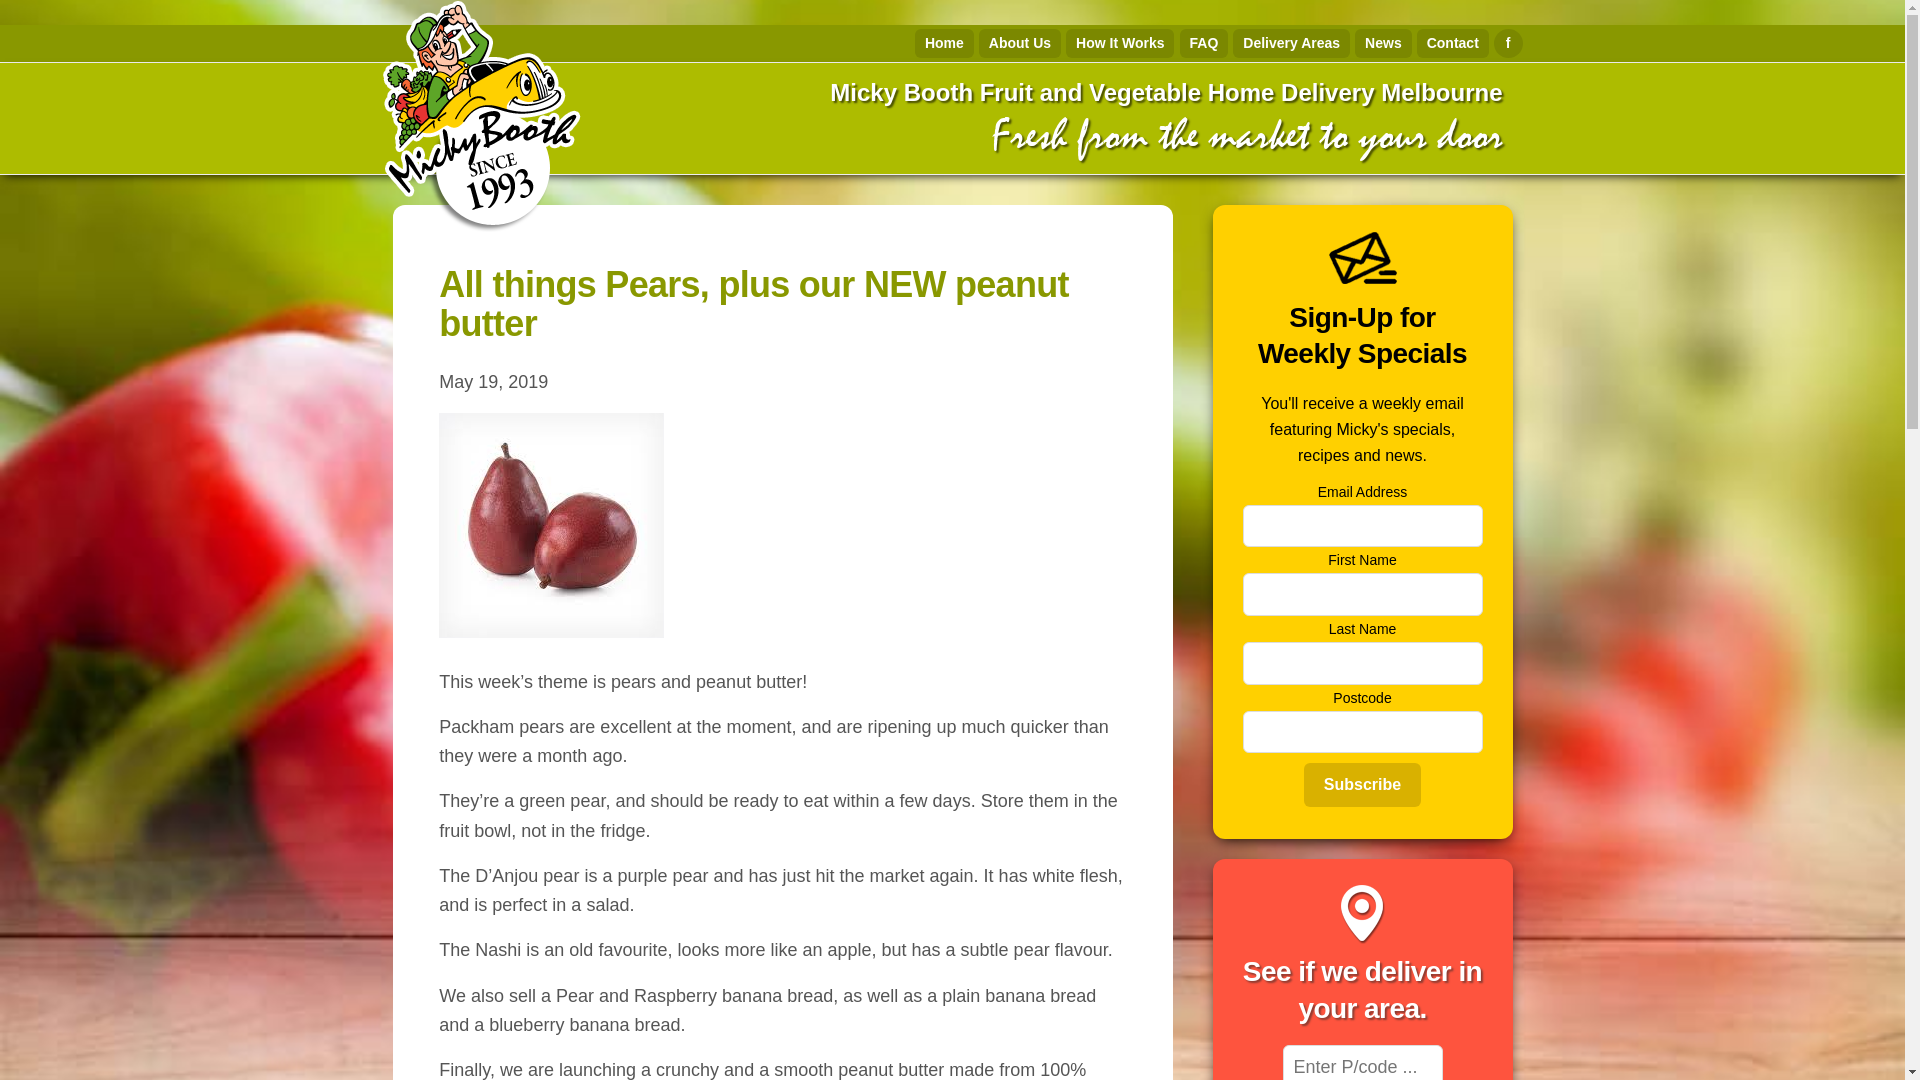 This screenshot has width=1920, height=1080. Describe the element at coordinates (1120, 44) in the screenshot. I see `How It Works` at that location.